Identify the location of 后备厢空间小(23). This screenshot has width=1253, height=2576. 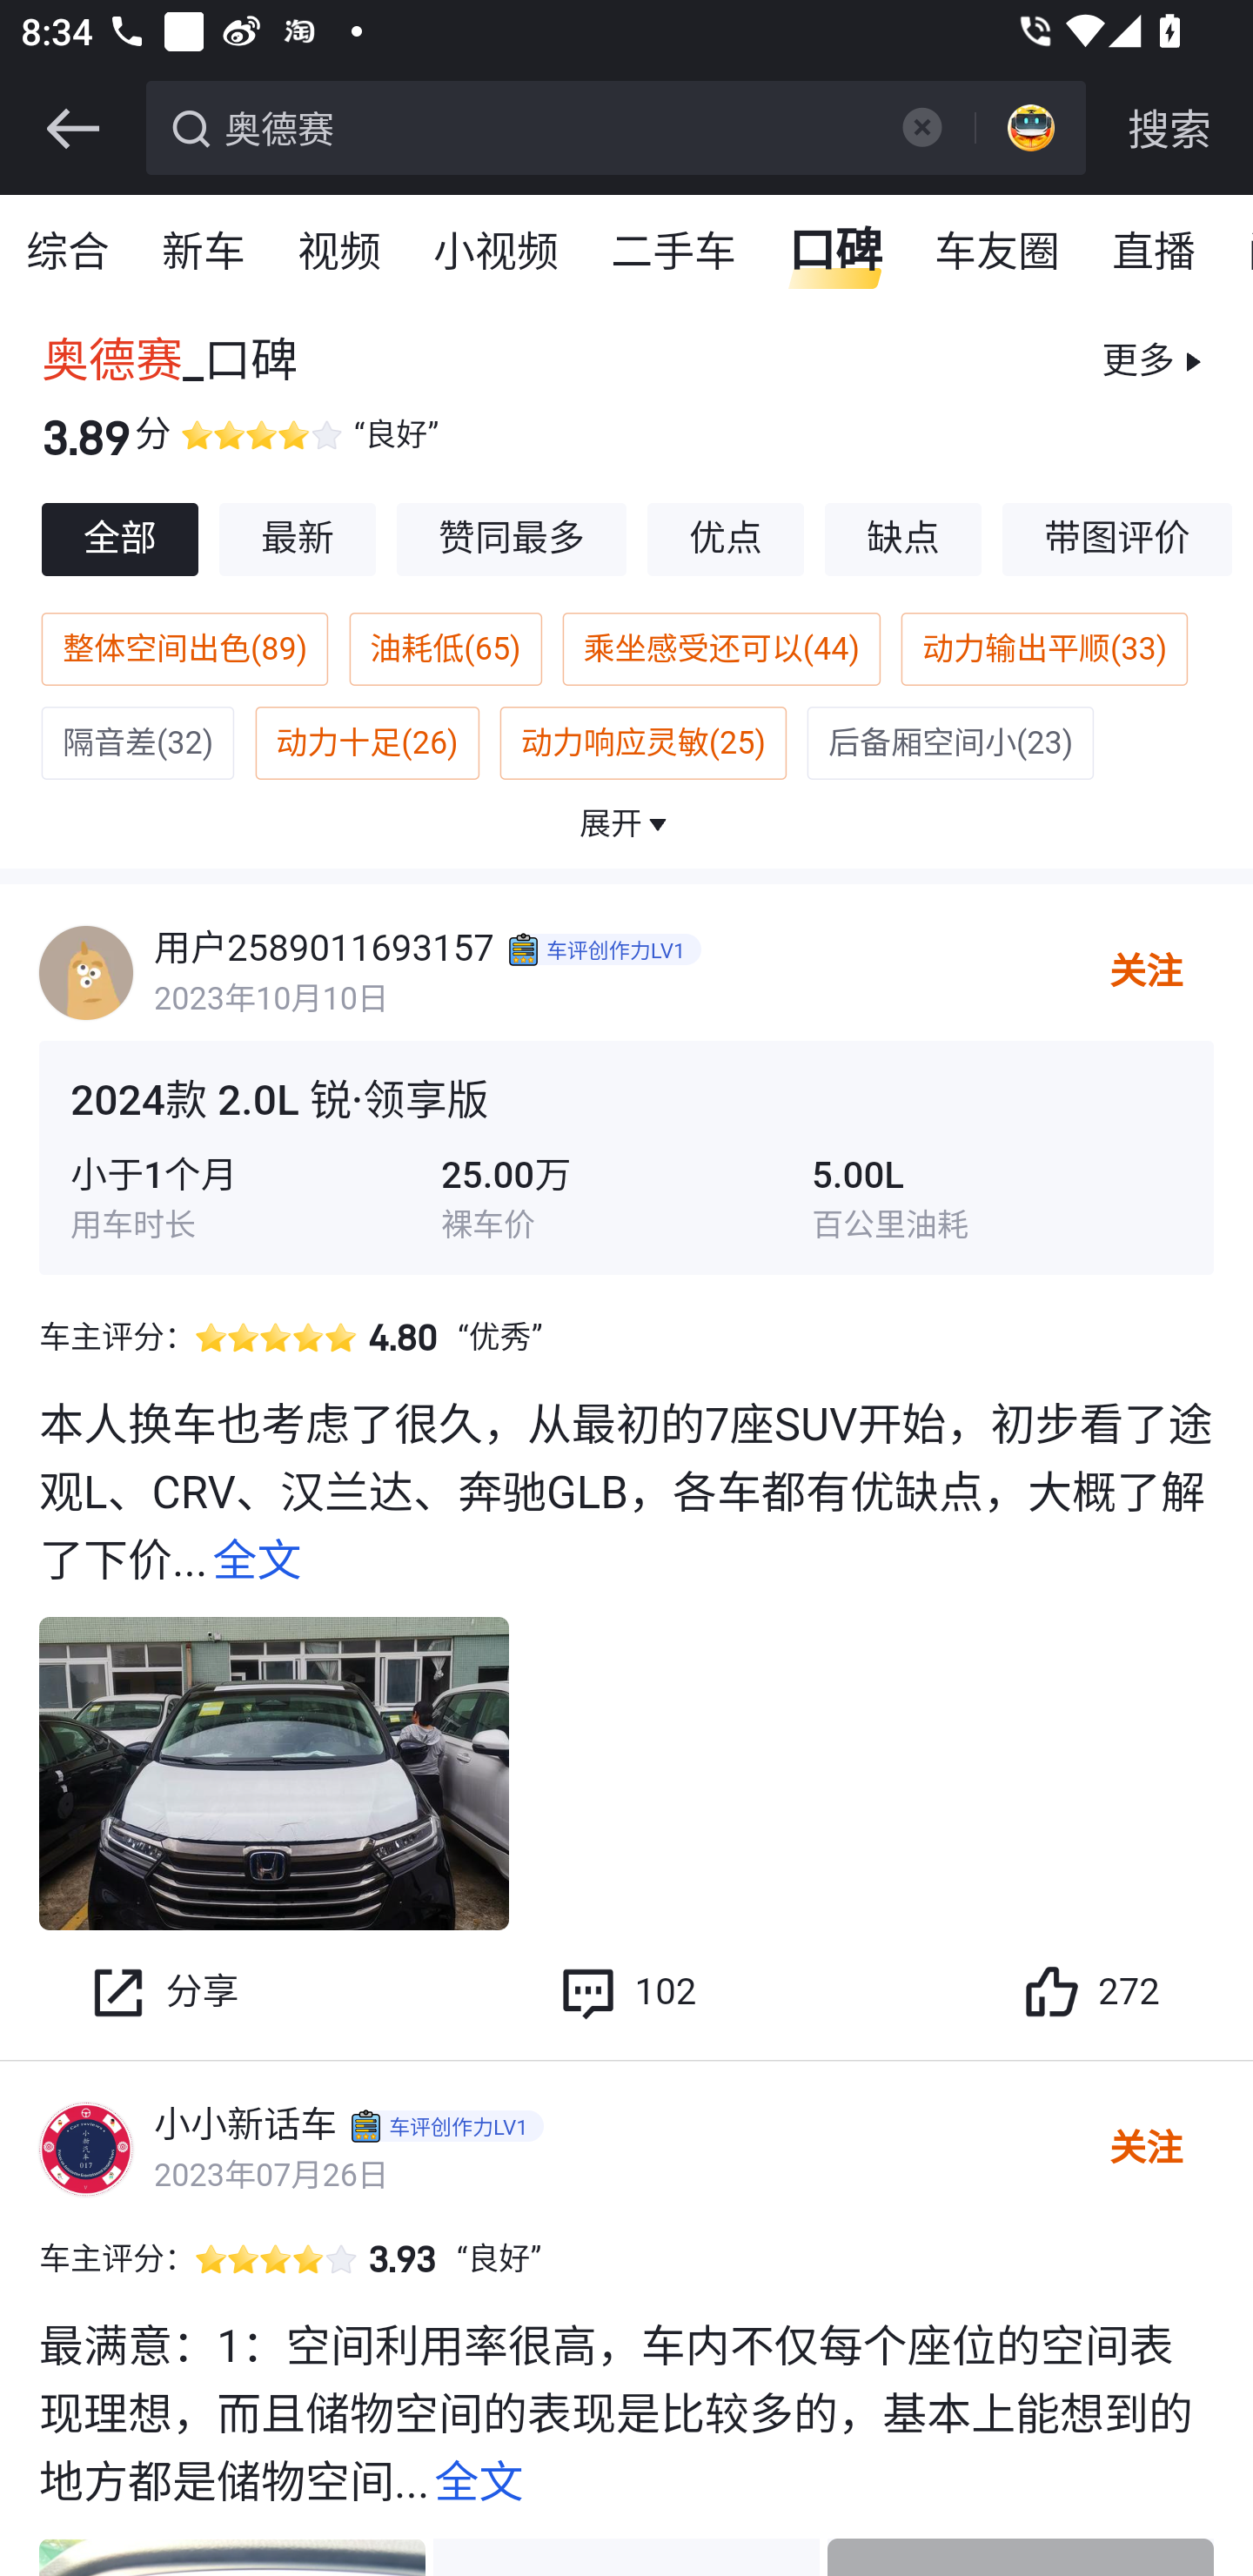
(952, 743).